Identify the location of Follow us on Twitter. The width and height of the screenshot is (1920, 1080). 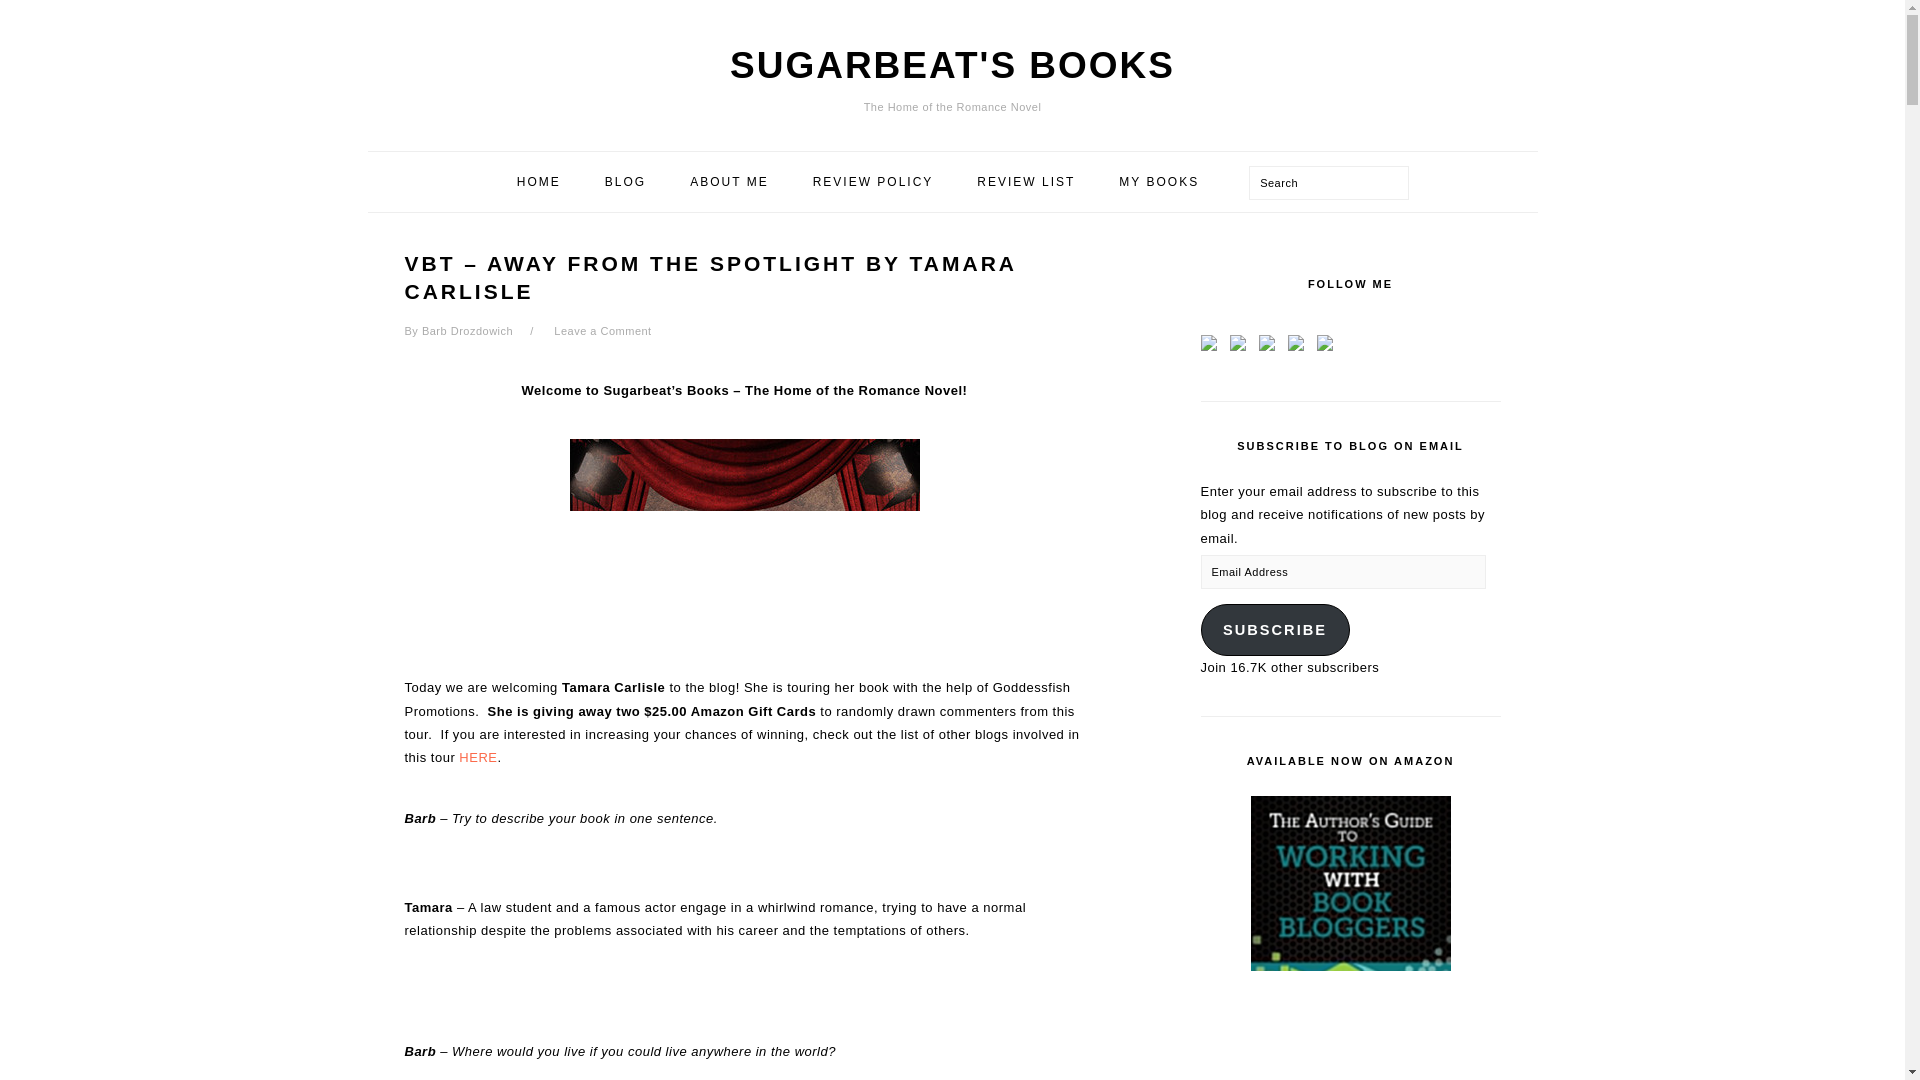
(1240, 342).